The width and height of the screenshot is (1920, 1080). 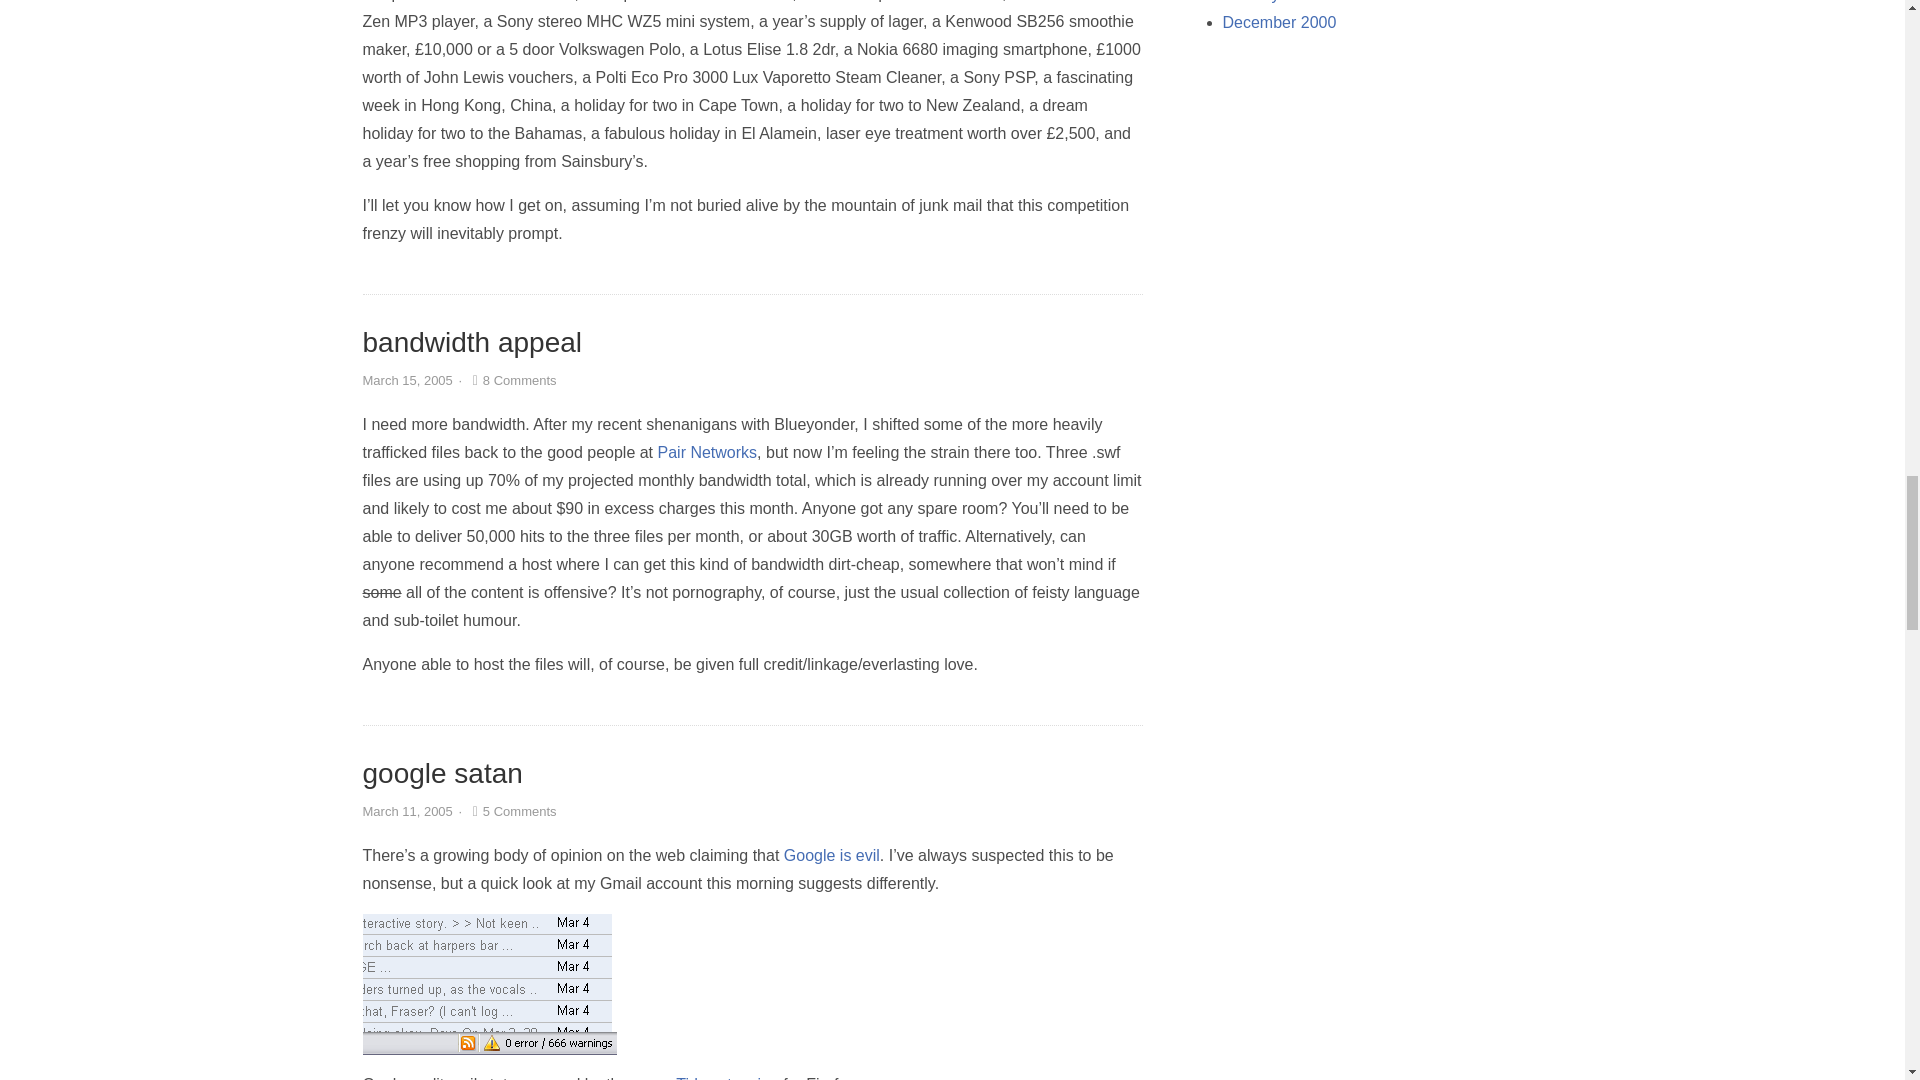 I want to click on bandwidth appeal, so click(x=472, y=342).